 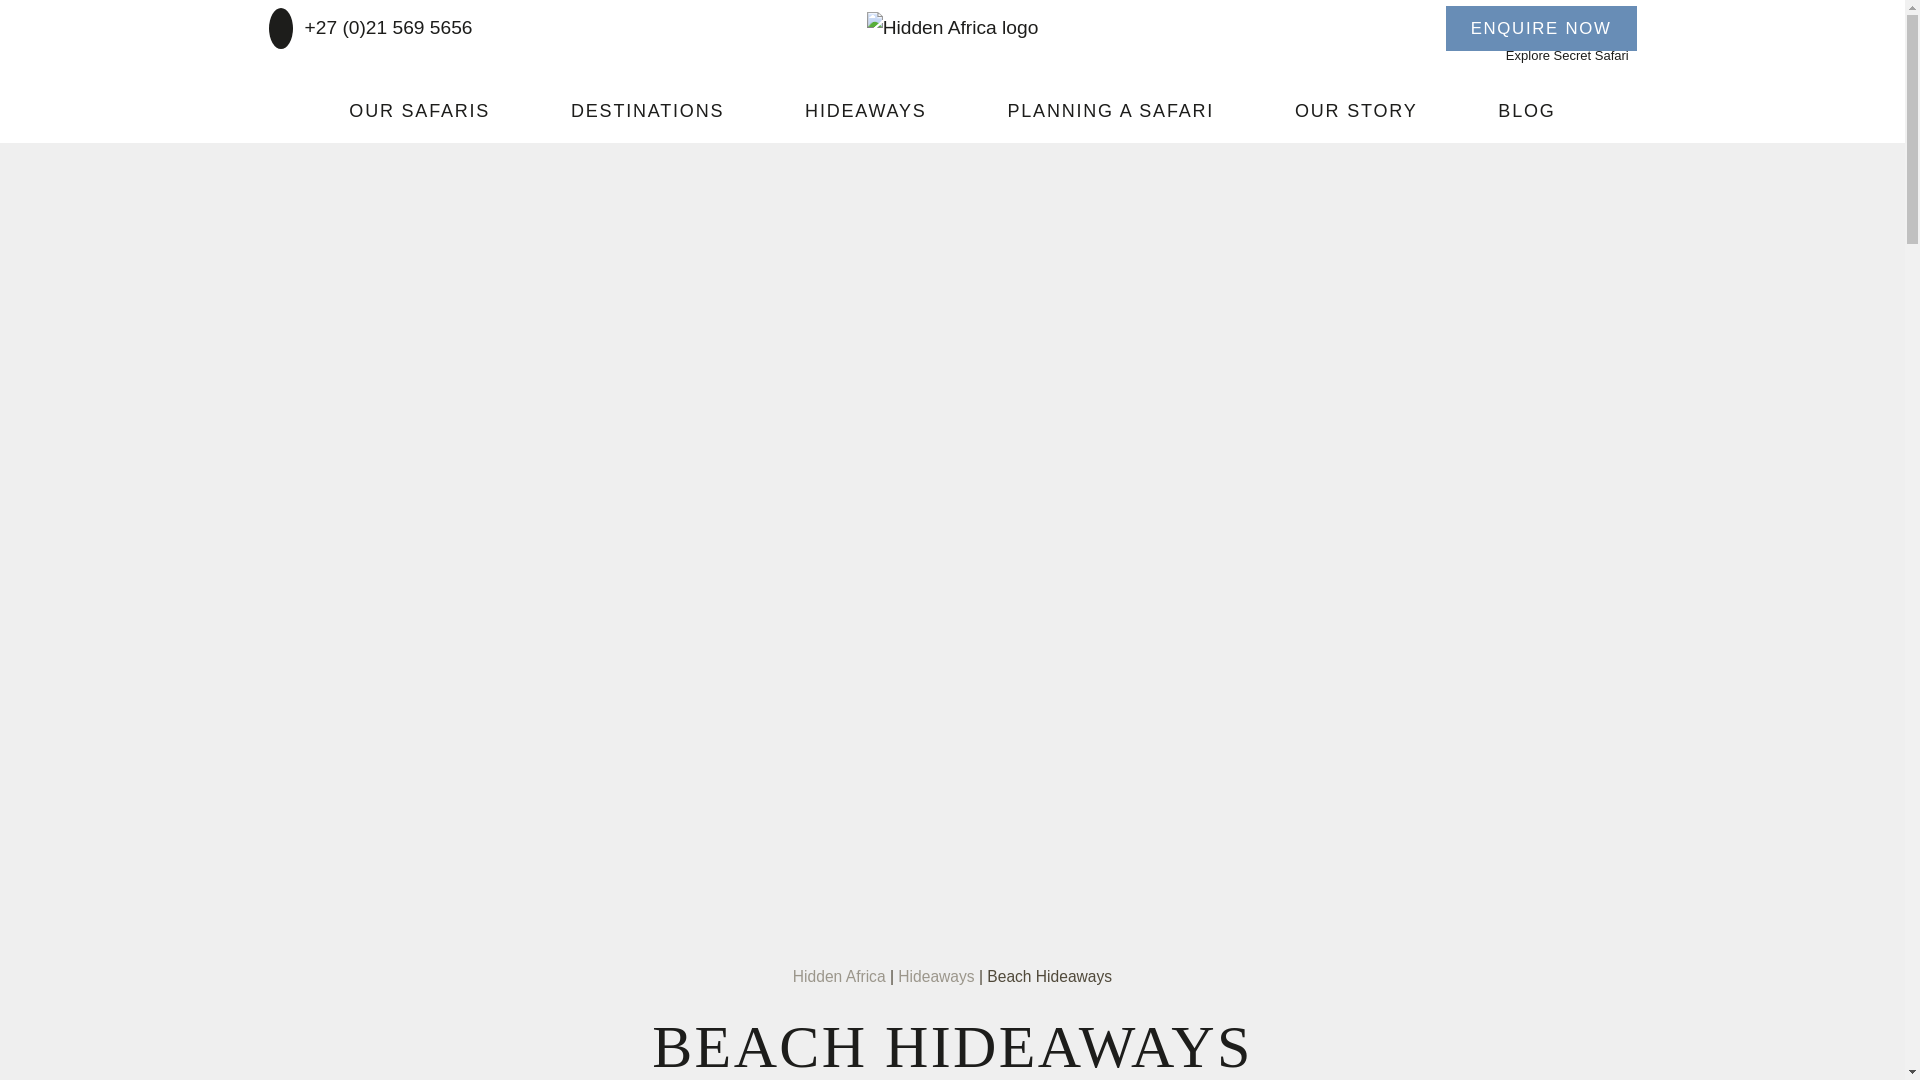 I want to click on HIDEAWAYS, so click(x=865, y=110).